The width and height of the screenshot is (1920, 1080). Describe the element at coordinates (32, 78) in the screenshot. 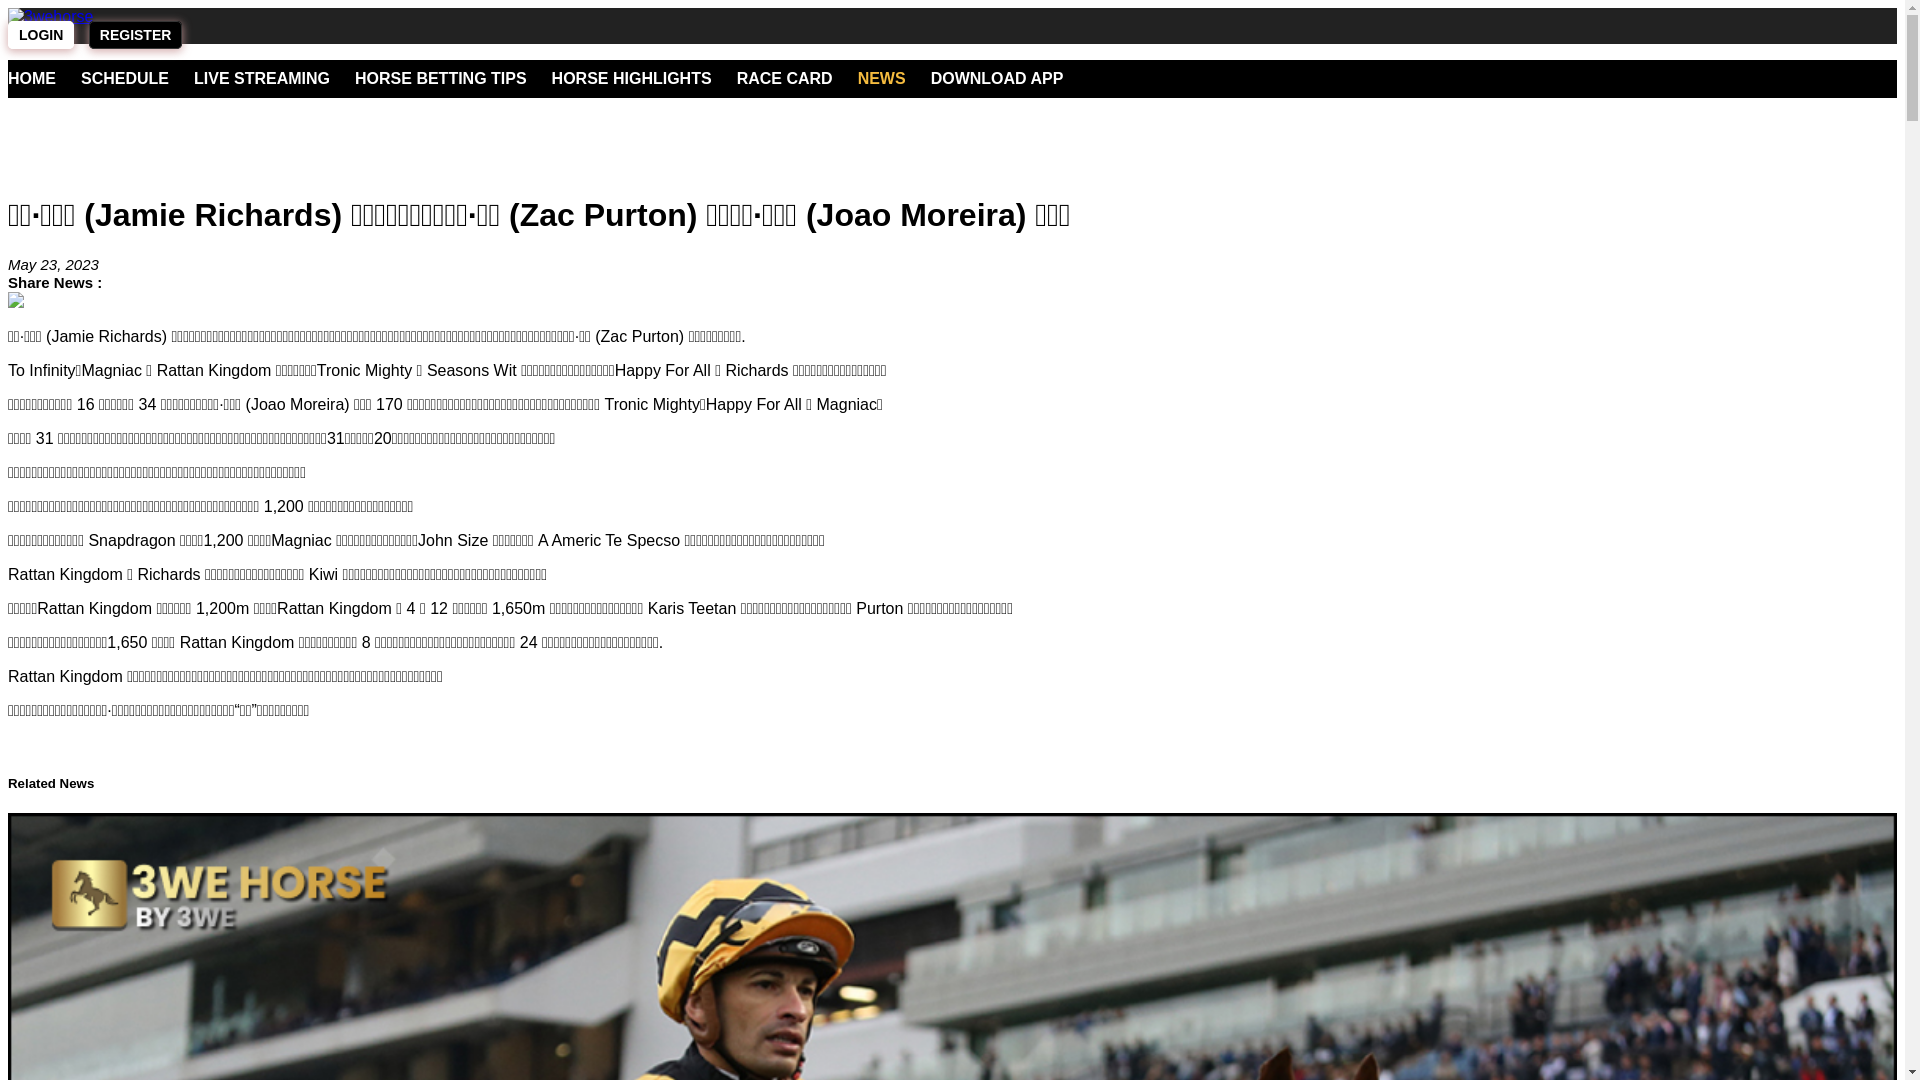

I see `HOME` at that location.